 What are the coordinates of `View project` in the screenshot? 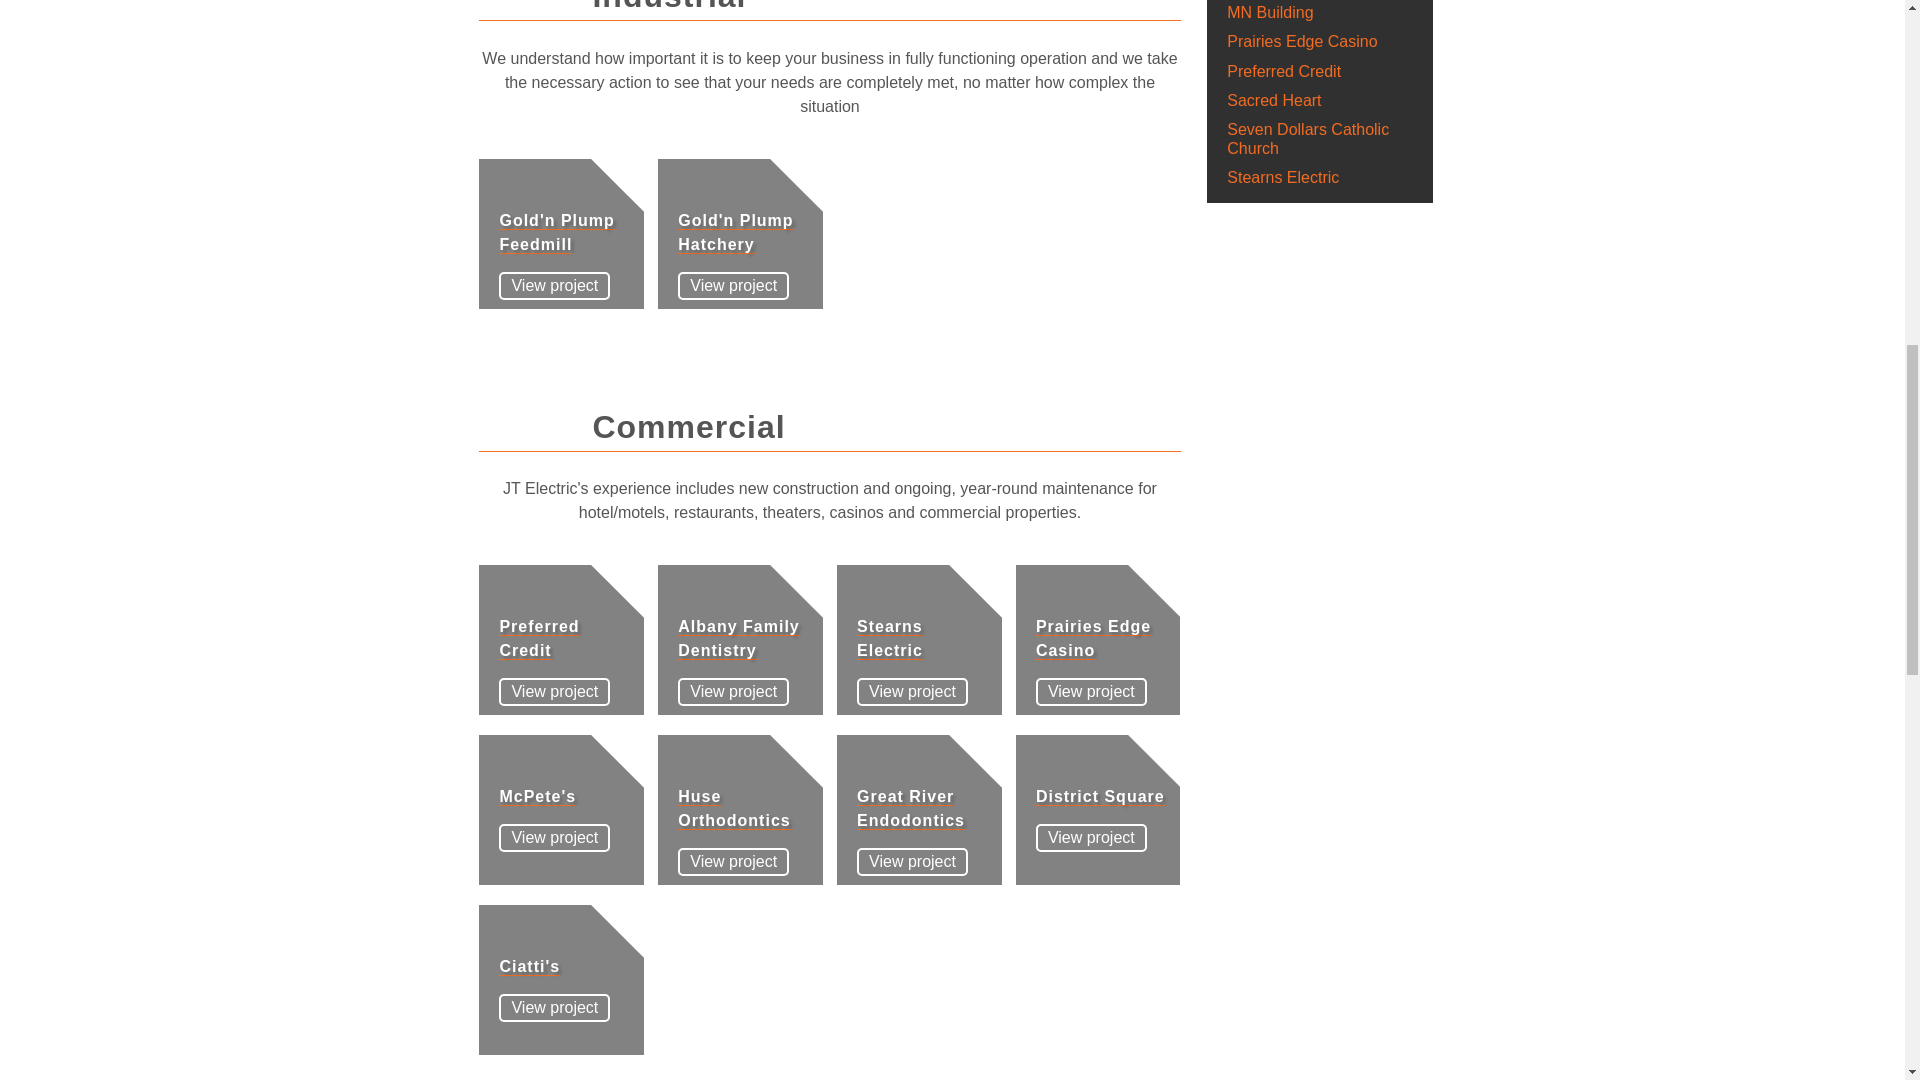 It's located at (733, 861).